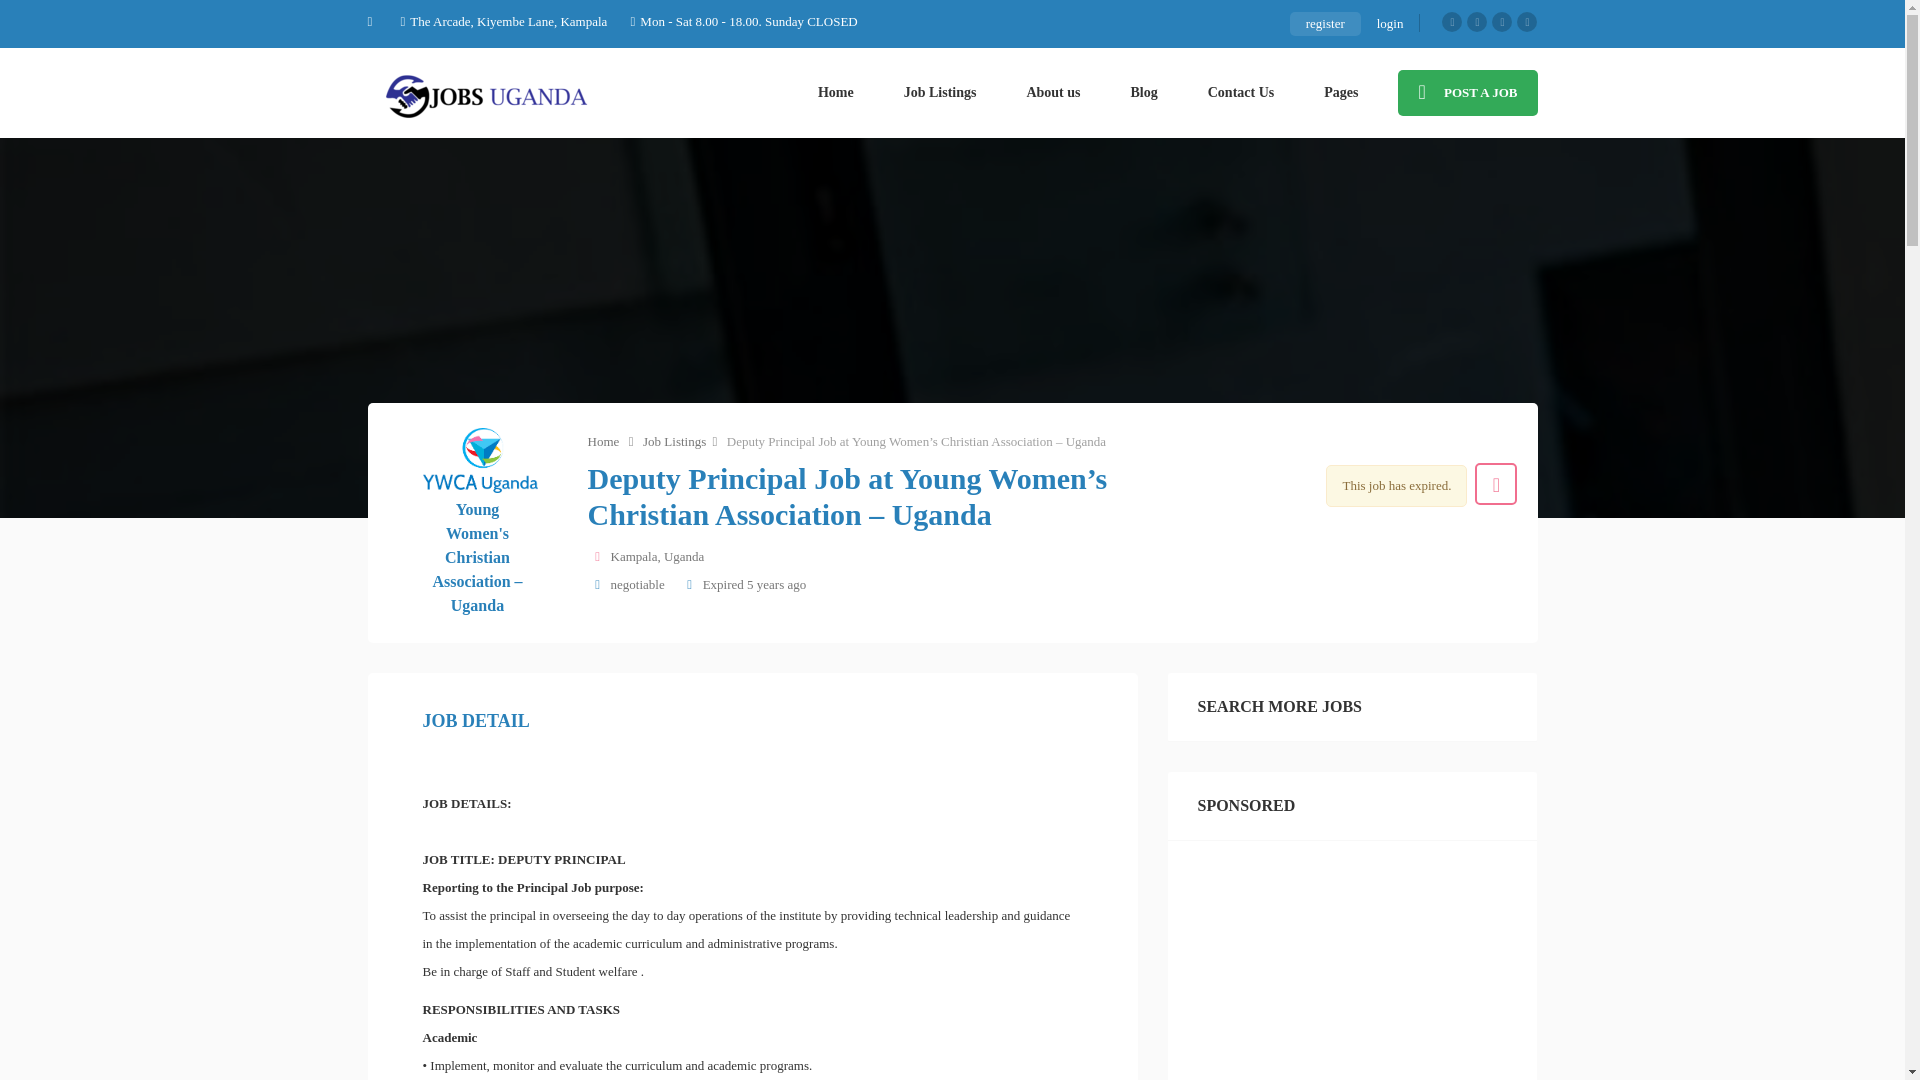 This screenshot has height=1080, width=1920. What do you see at coordinates (1526, 22) in the screenshot?
I see `Linkedin` at bounding box center [1526, 22].